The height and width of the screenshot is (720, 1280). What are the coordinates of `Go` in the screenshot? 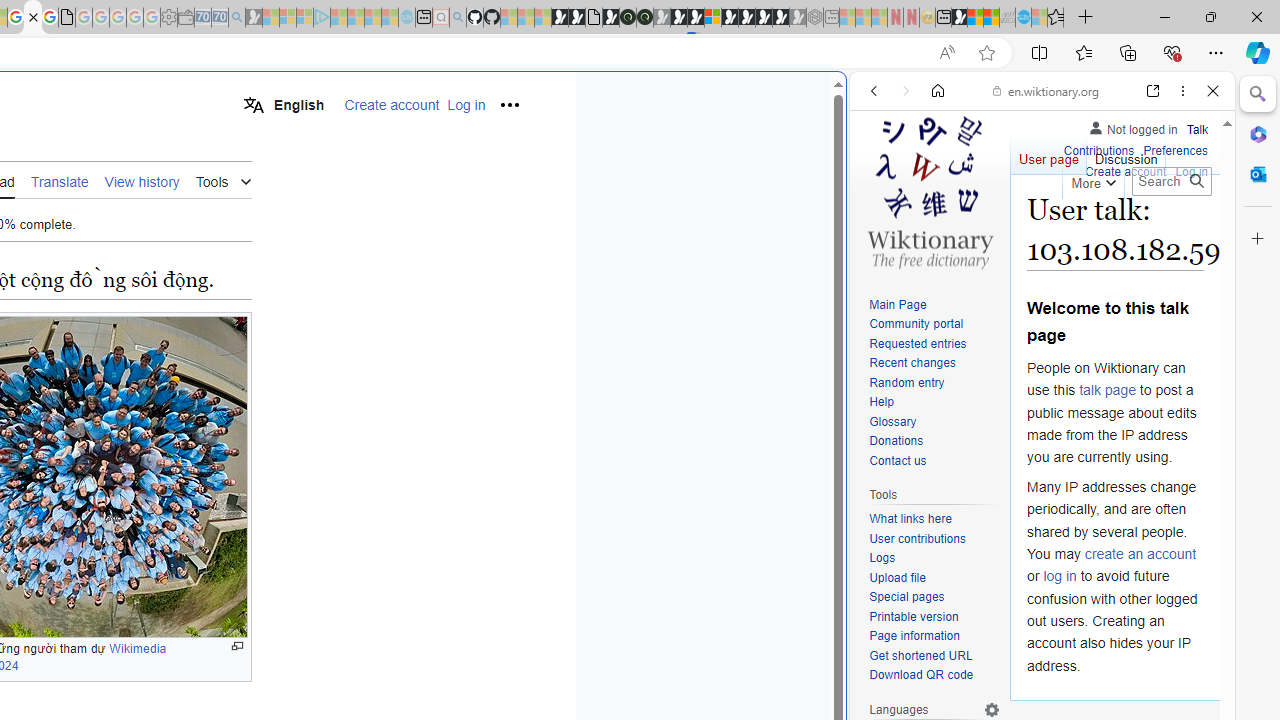 It's located at (1196, 181).